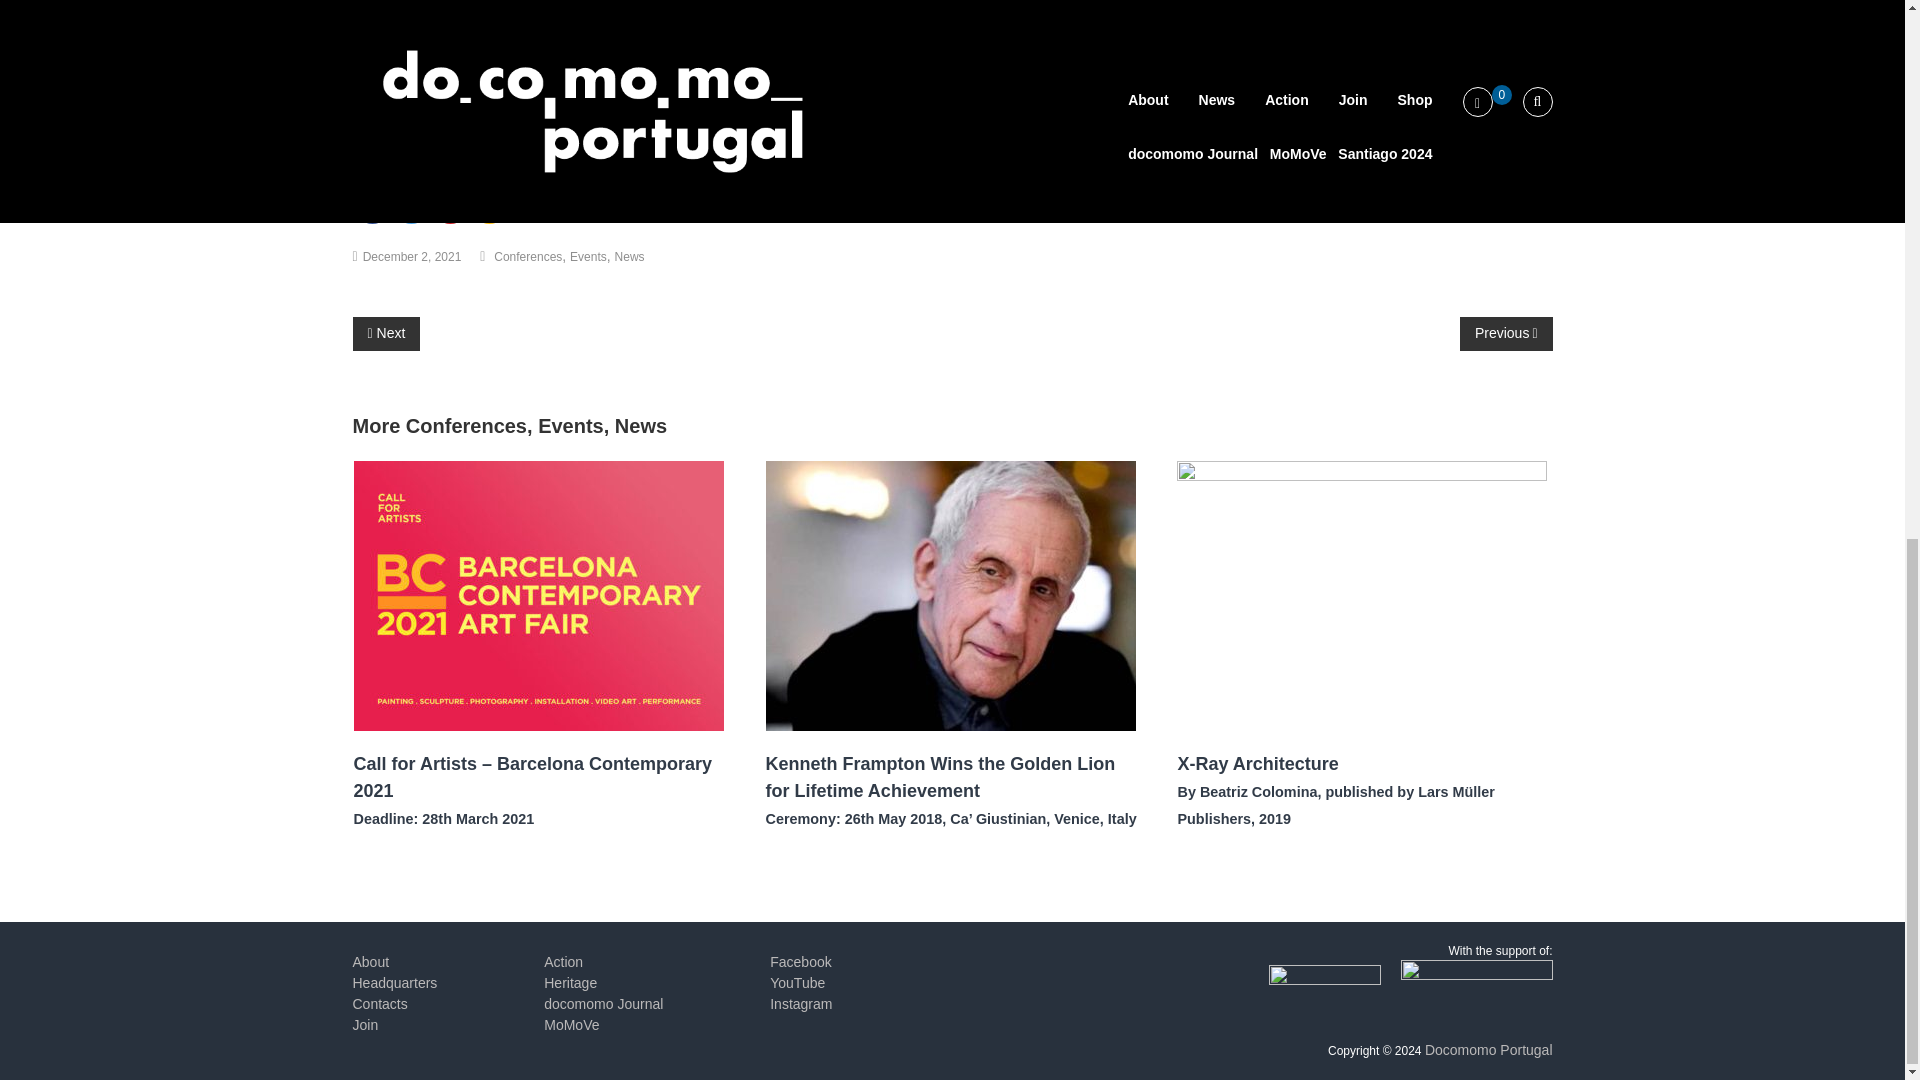 Image resolution: width=1920 pixels, height=1080 pixels. Describe the element at coordinates (371, 206) in the screenshot. I see `Facebook` at that location.